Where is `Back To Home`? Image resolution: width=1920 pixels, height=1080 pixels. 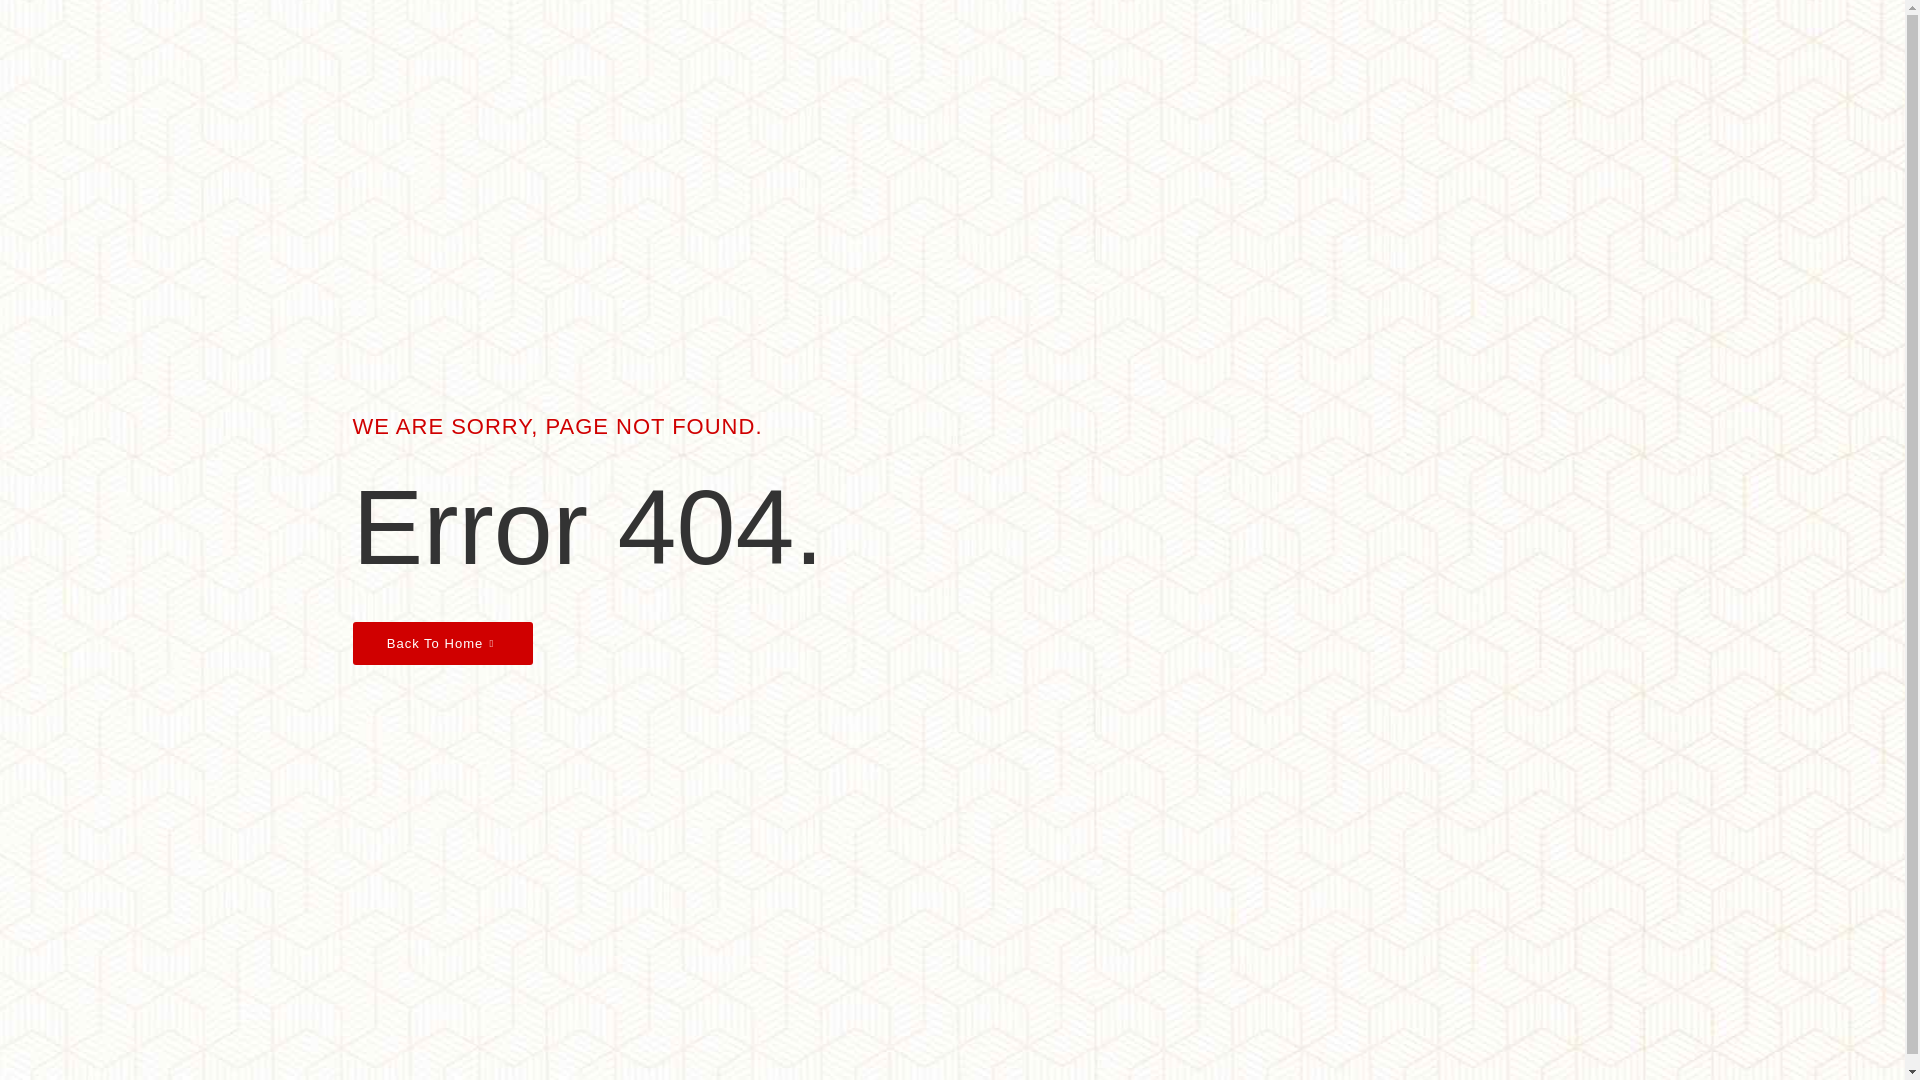 Back To Home is located at coordinates (441, 644).